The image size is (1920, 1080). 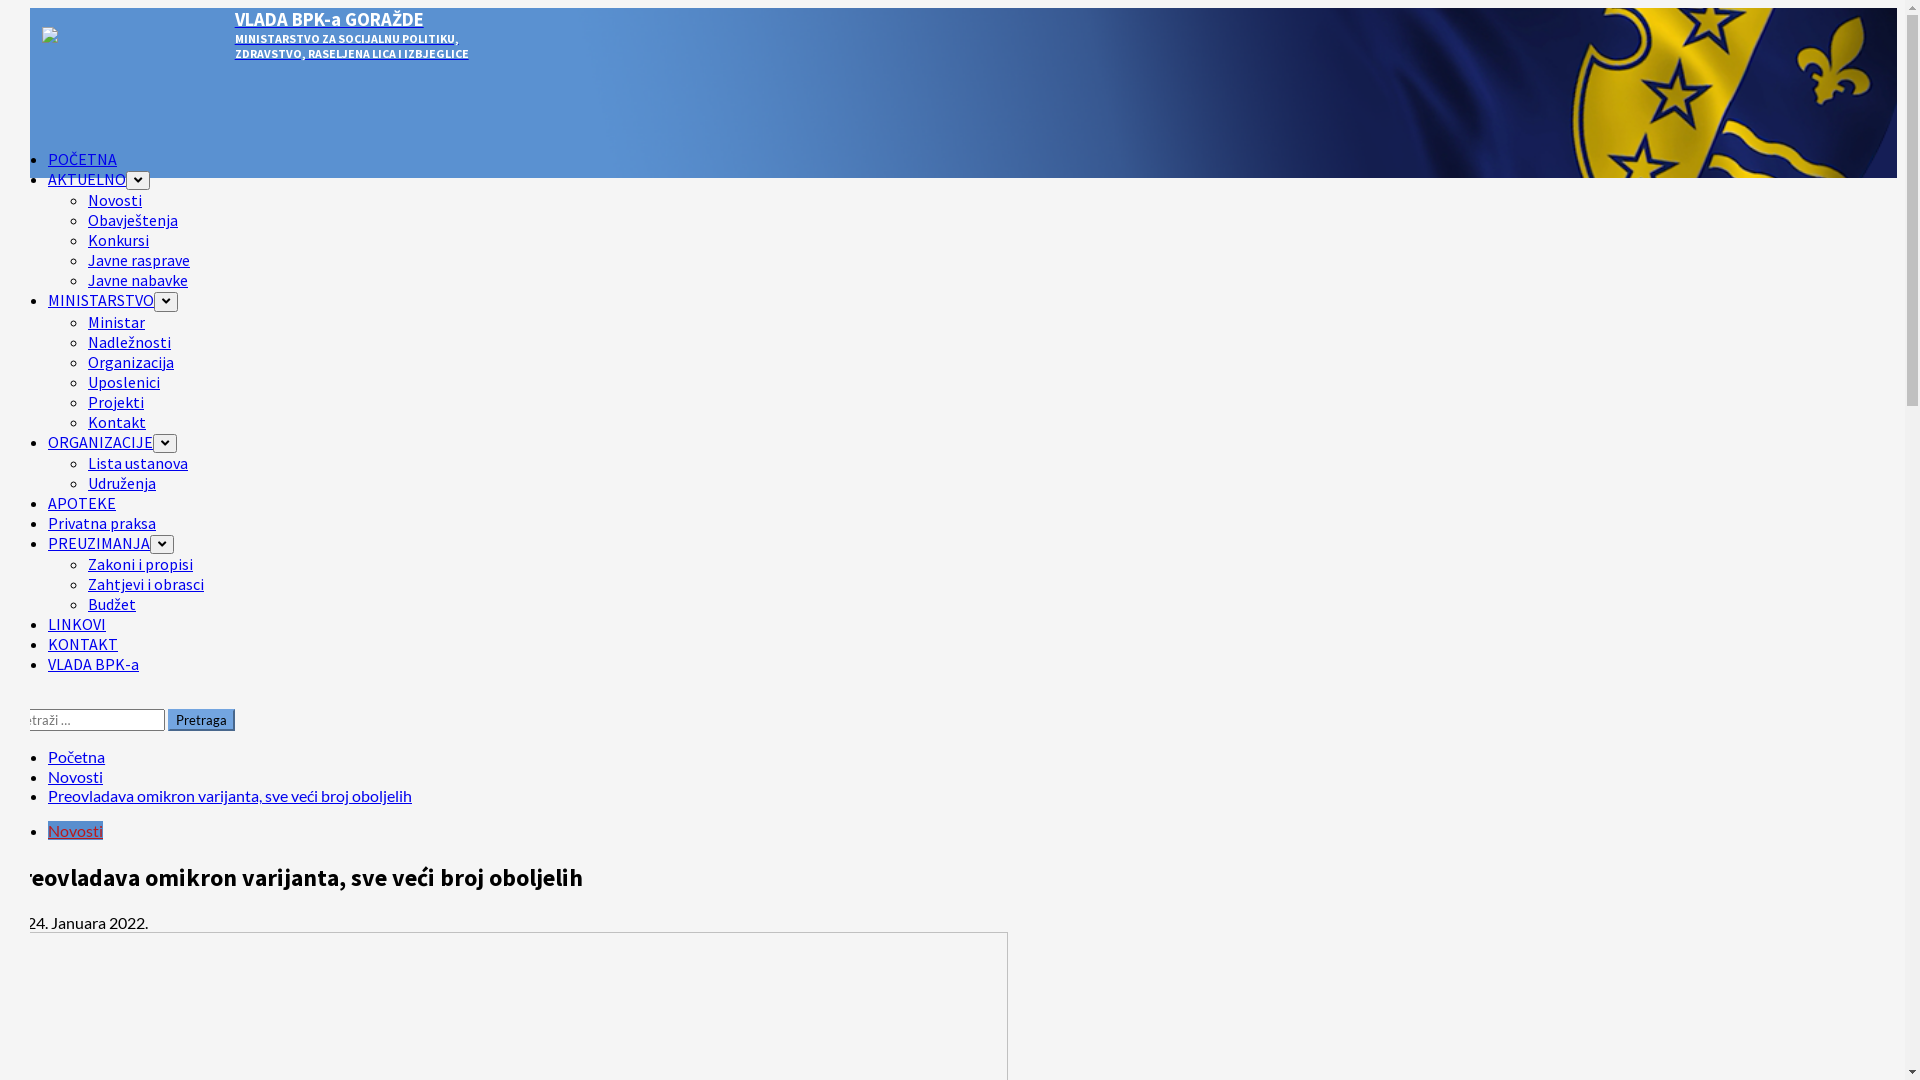 I want to click on LINKOVI, so click(x=77, y=624).